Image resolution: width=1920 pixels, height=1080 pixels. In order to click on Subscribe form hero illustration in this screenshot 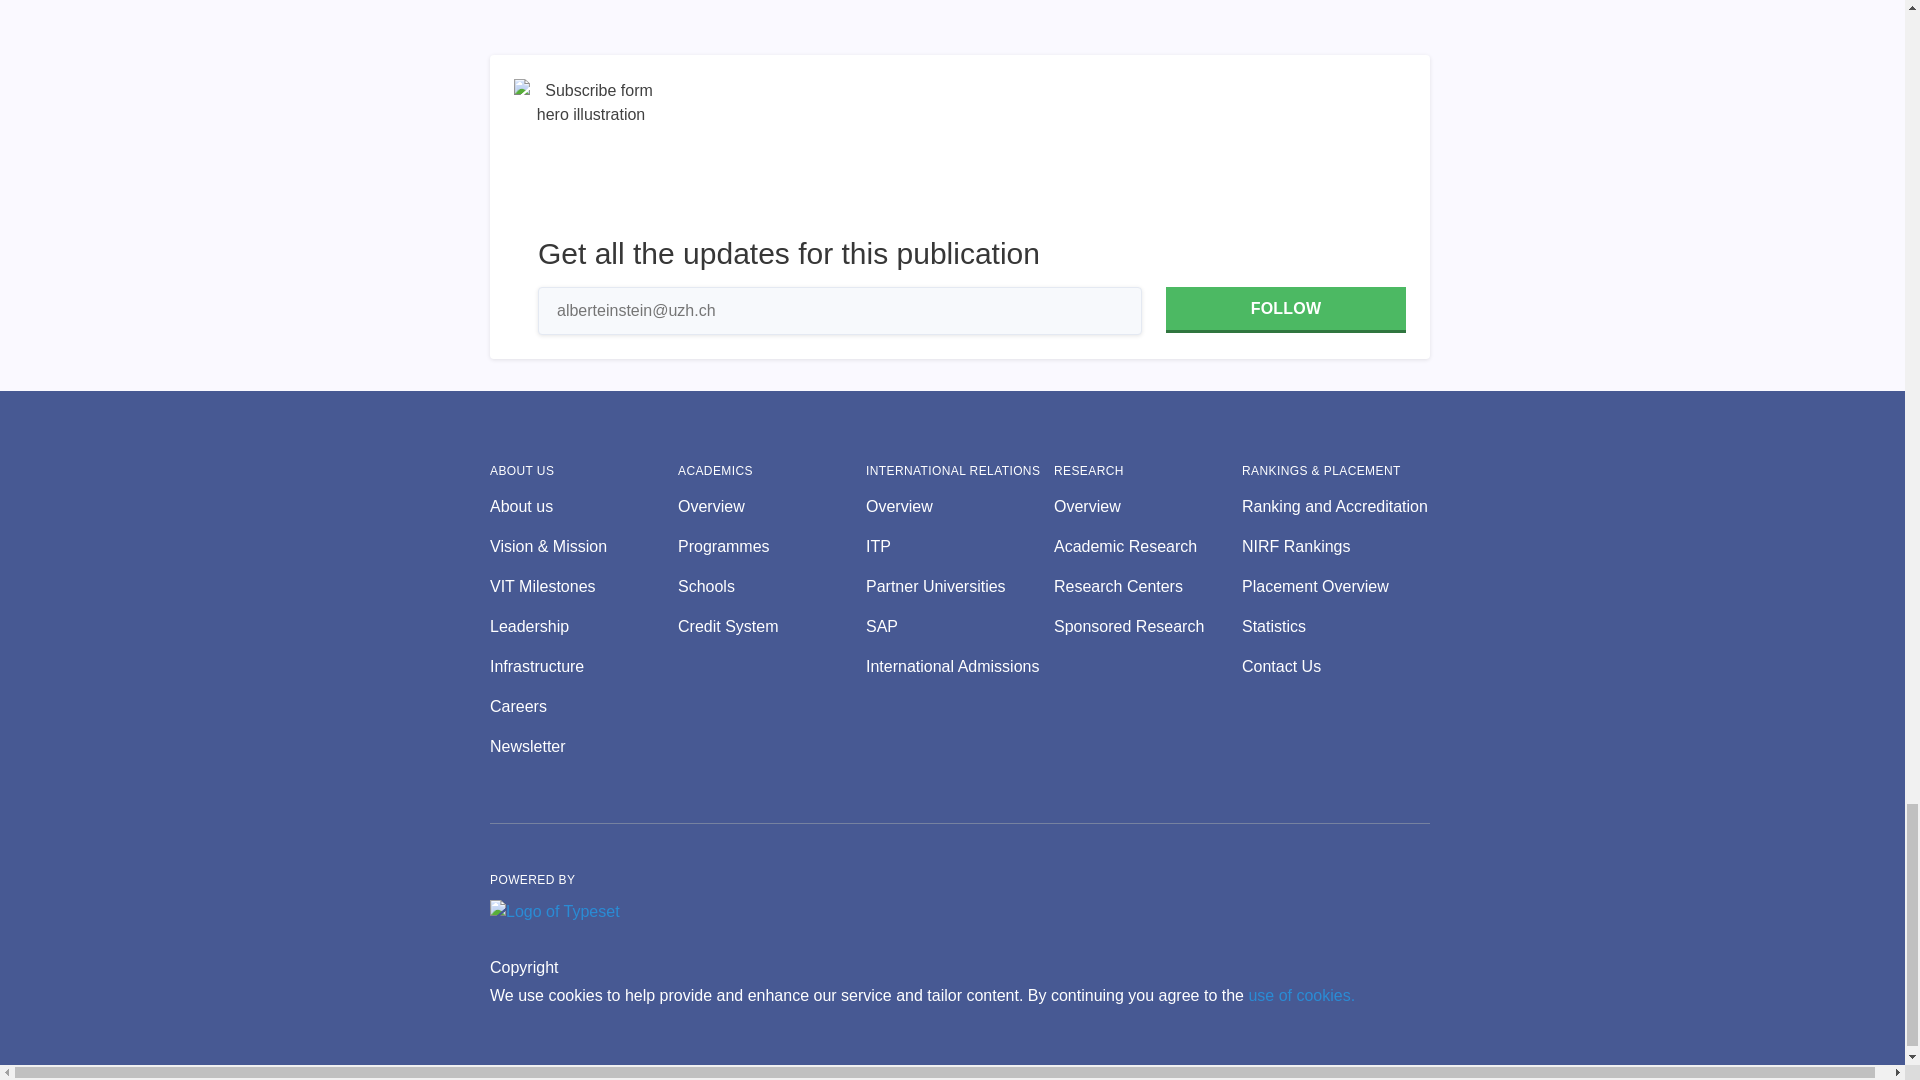, I will do `click(591, 156)`.